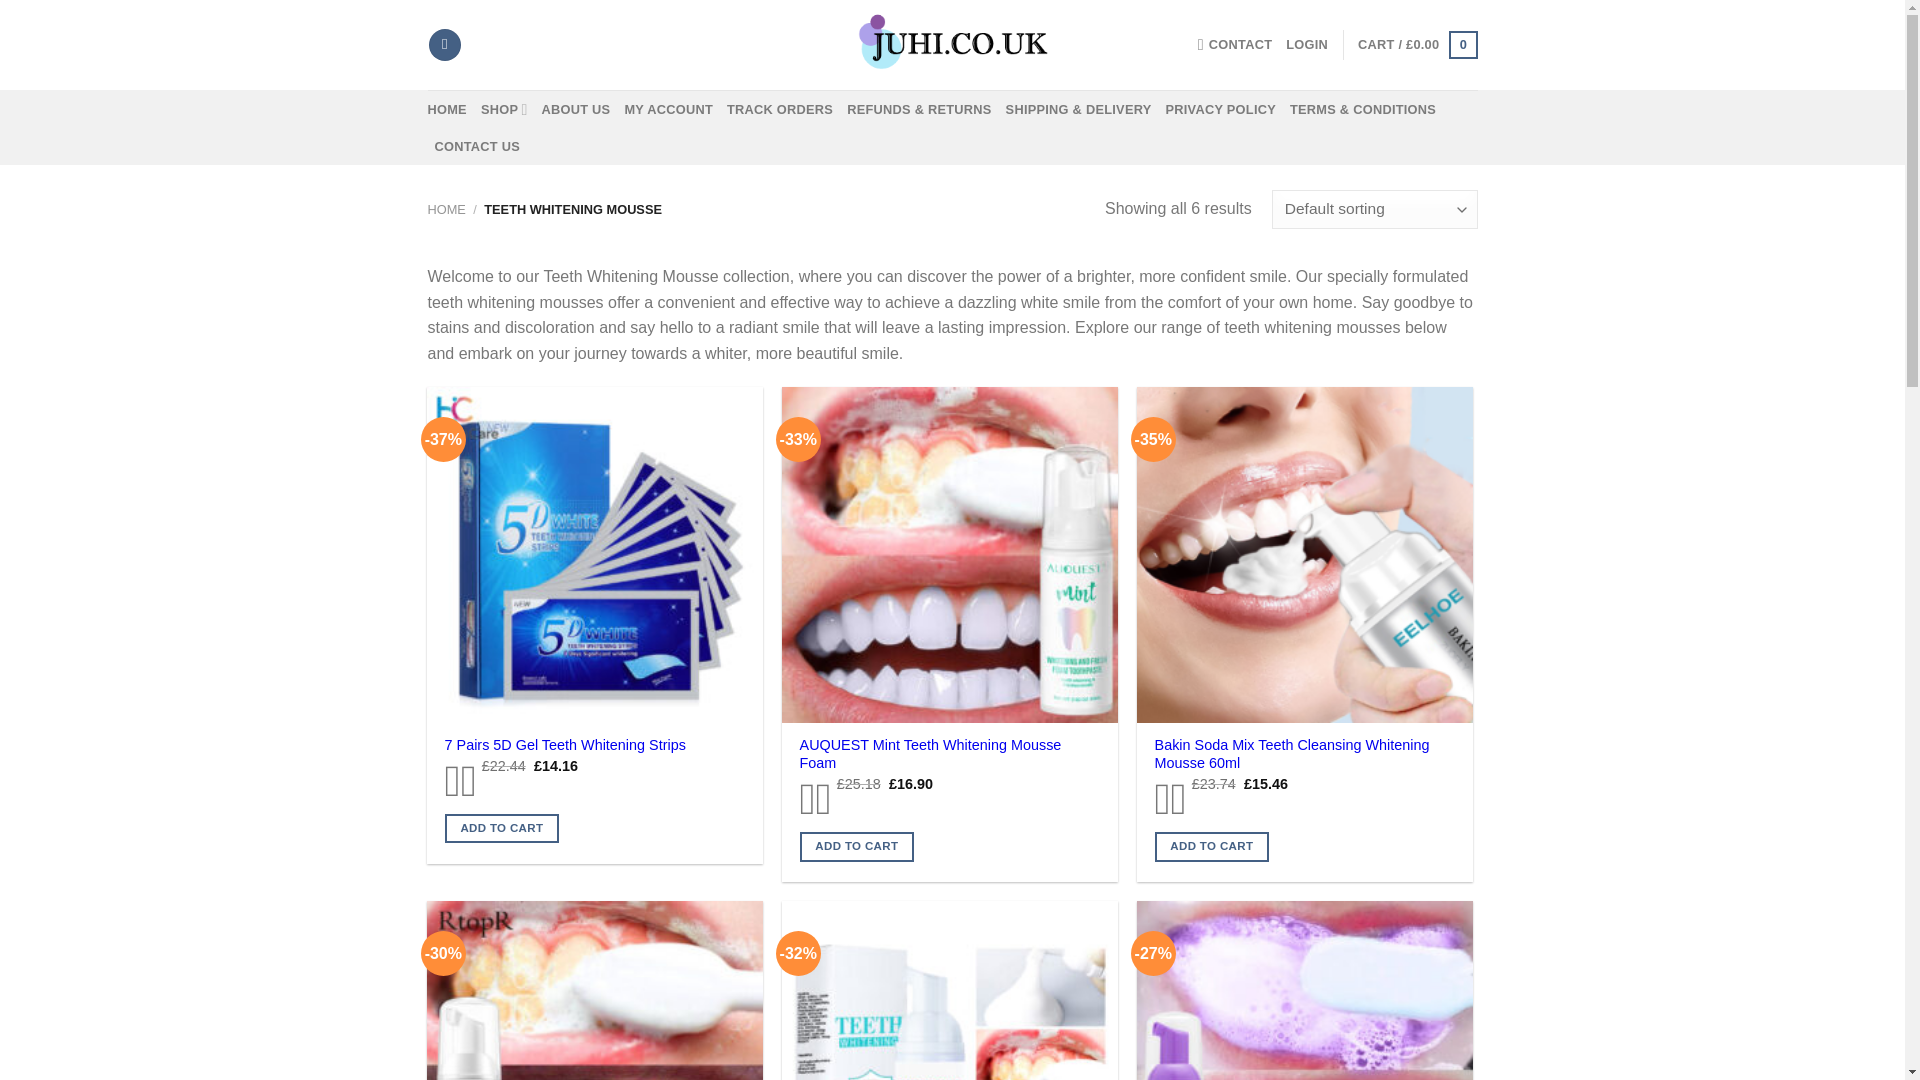 Image resolution: width=1920 pixels, height=1080 pixels. I want to click on LOGIN, so click(1307, 44).